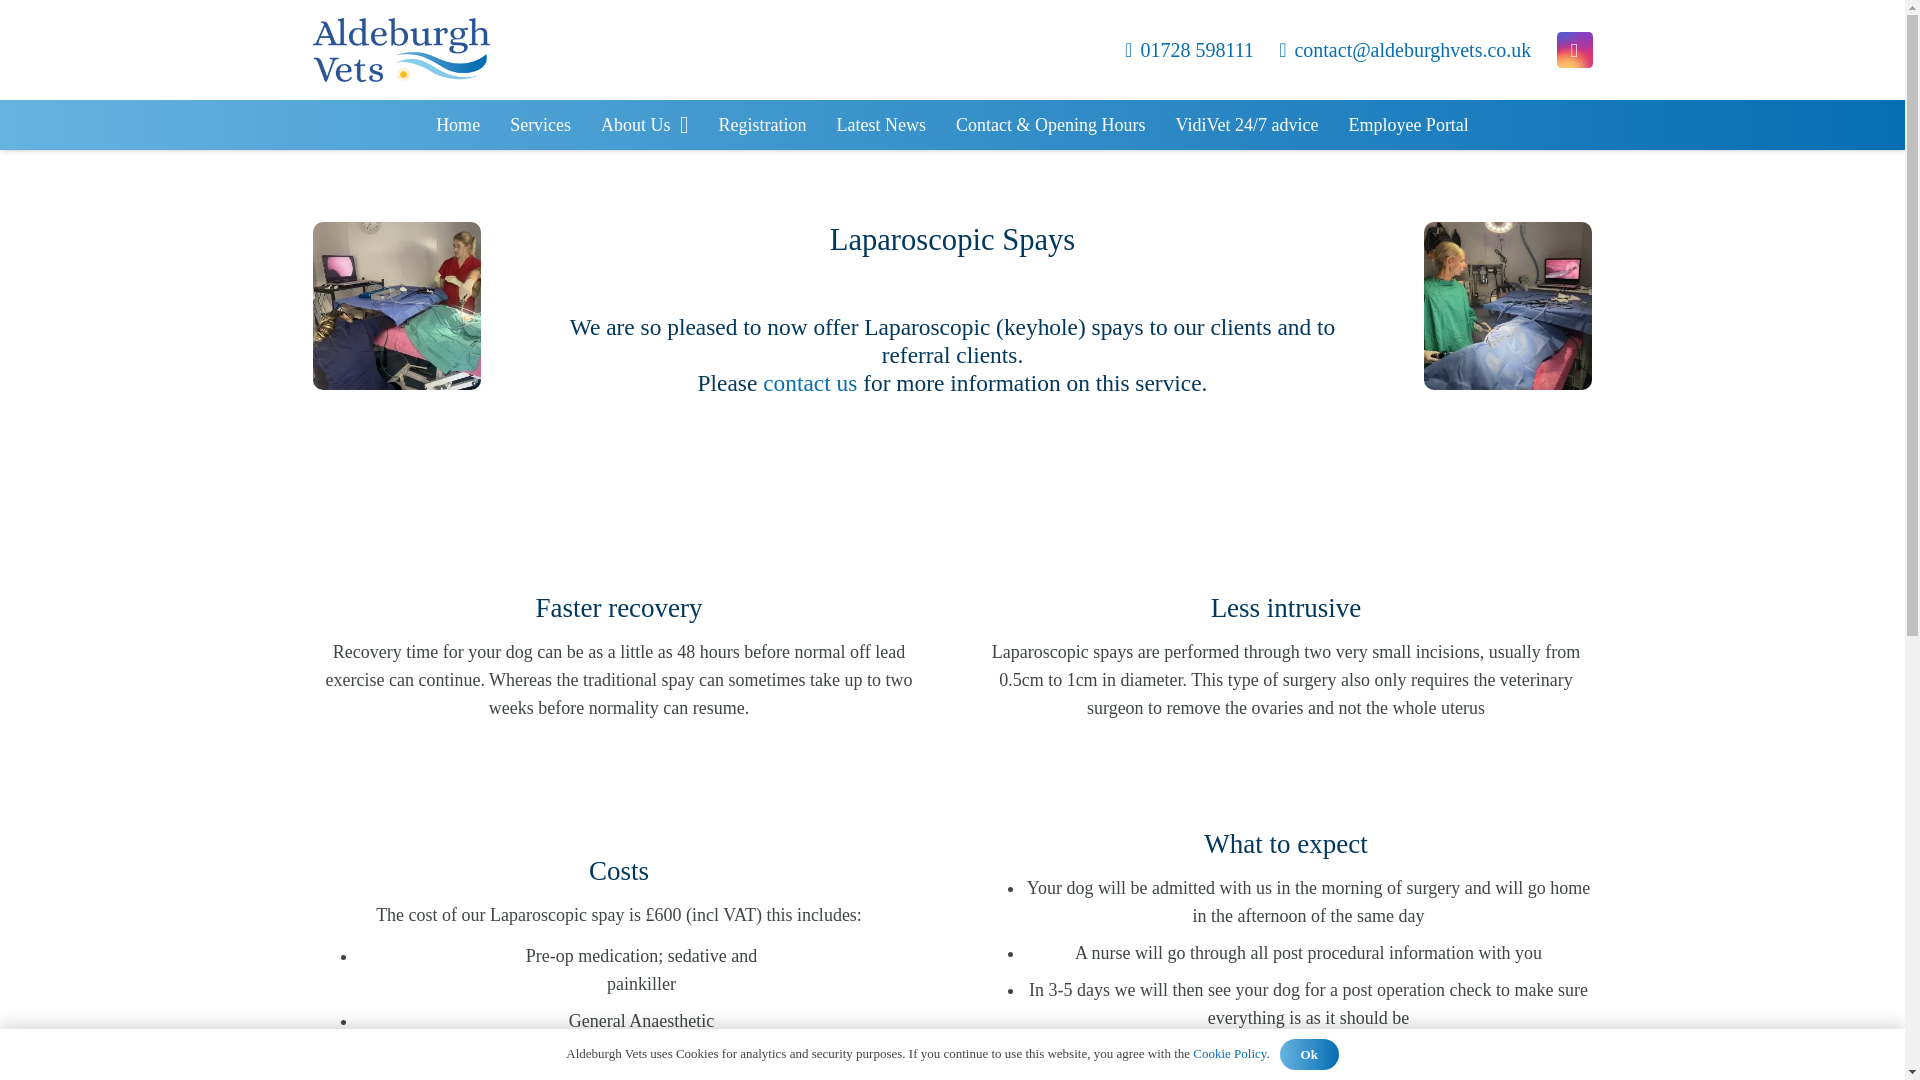 Image resolution: width=1920 pixels, height=1080 pixels. What do you see at coordinates (1407, 125) in the screenshot?
I see `Employee Portal` at bounding box center [1407, 125].